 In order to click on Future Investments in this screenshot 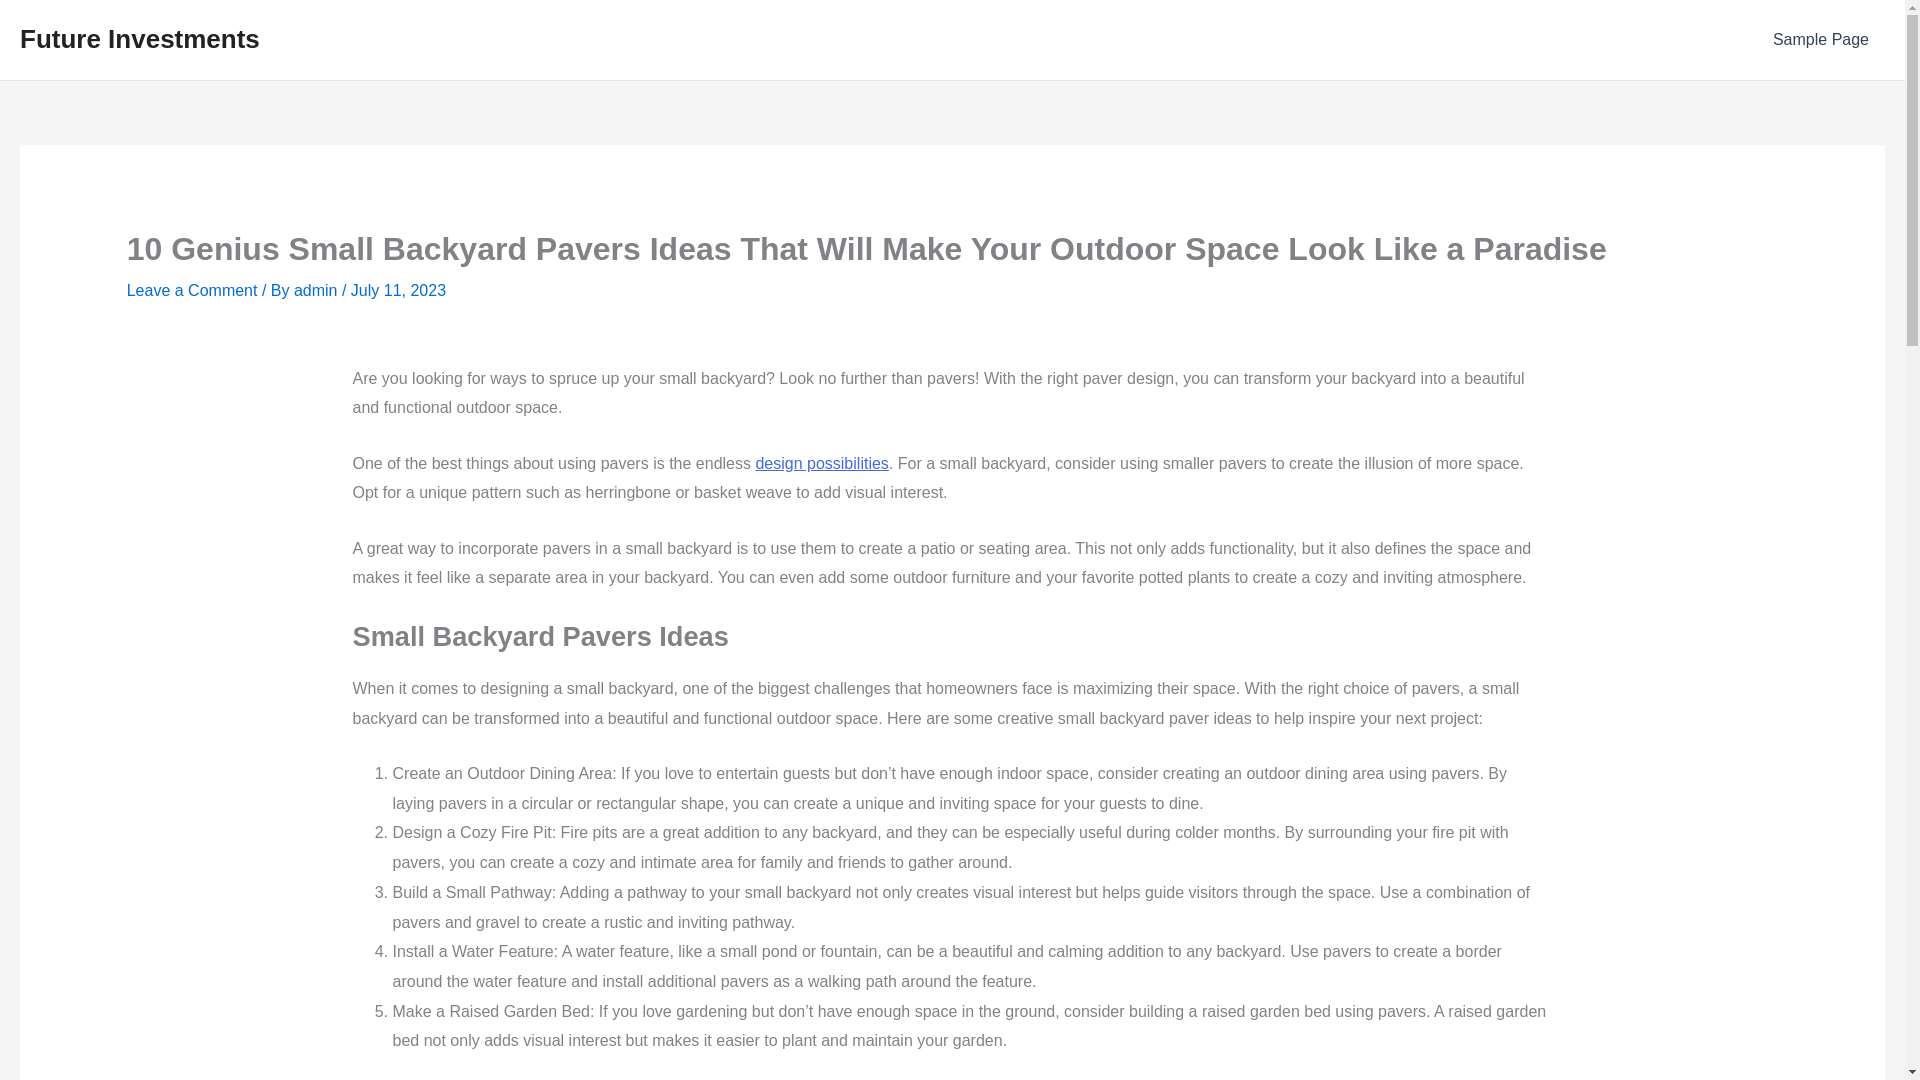, I will do `click(139, 38)`.